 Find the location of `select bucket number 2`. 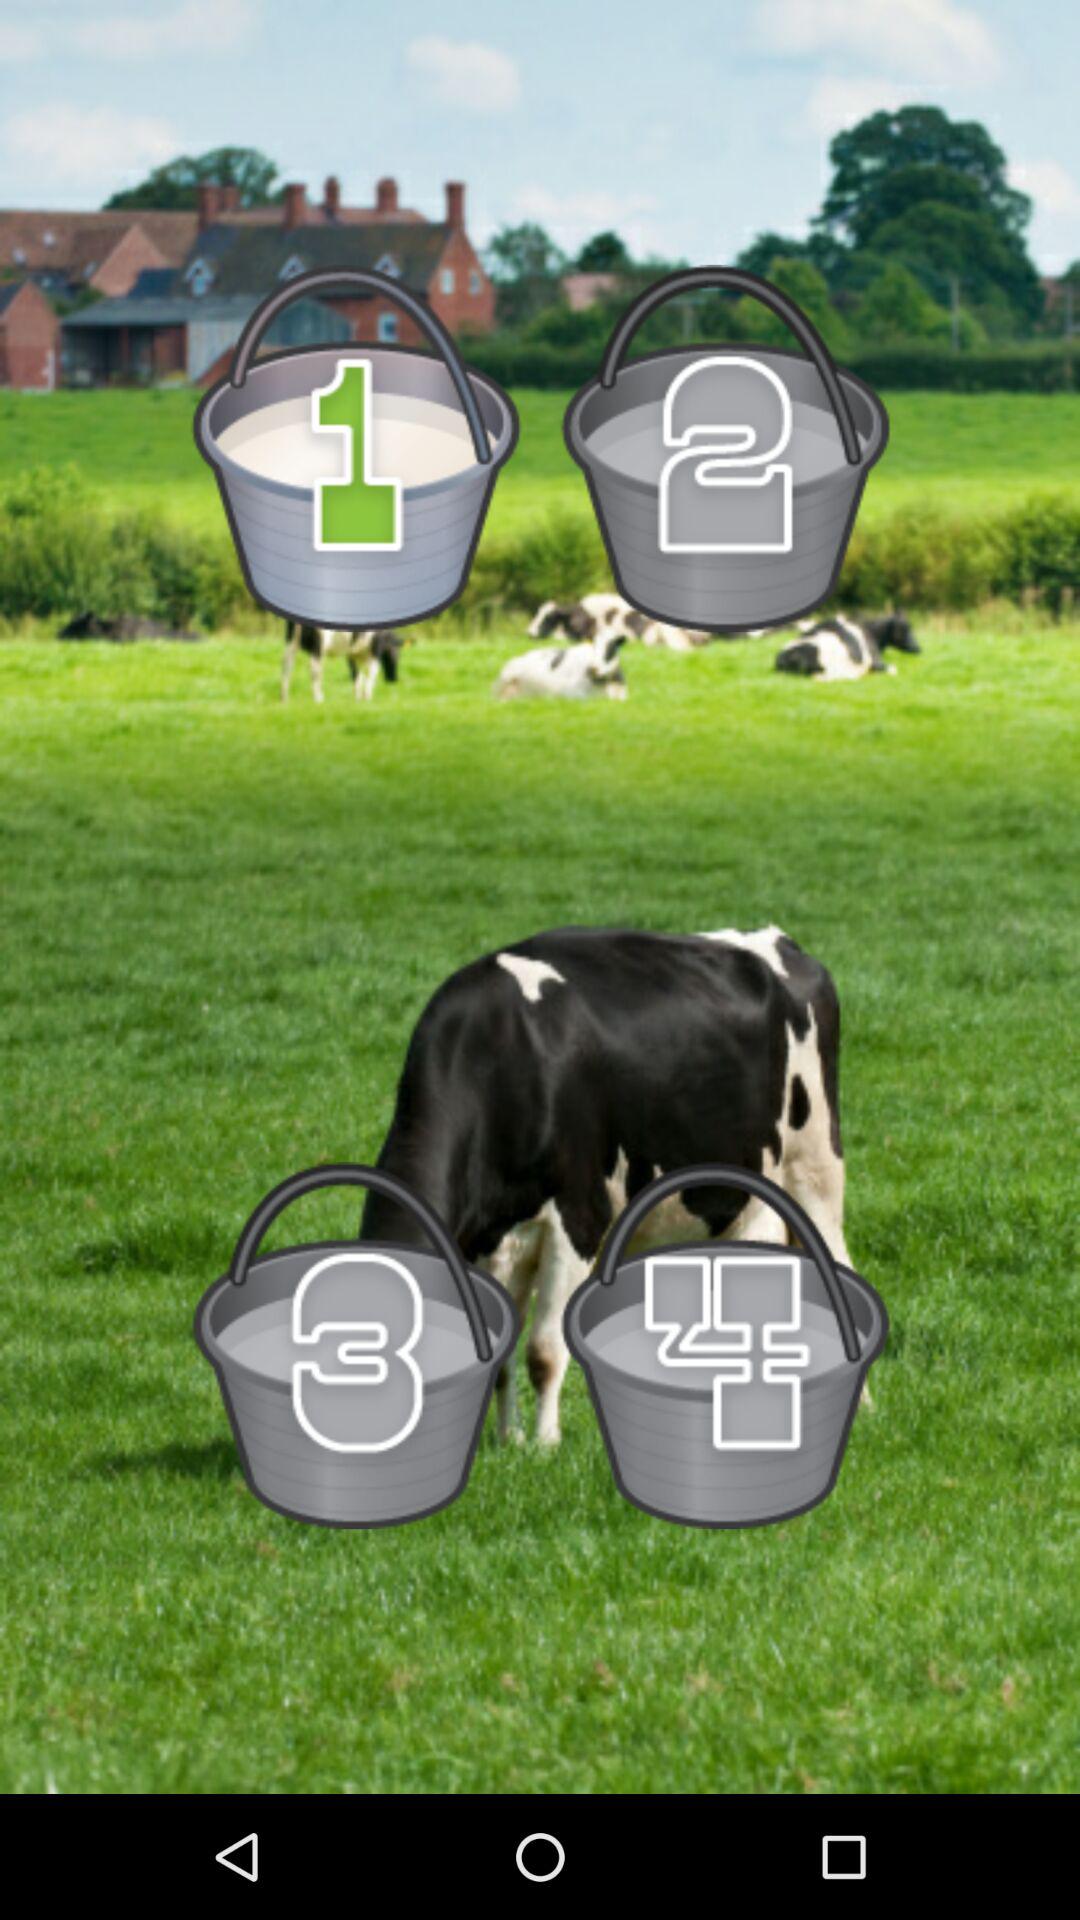

select bucket number 2 is located at coordinates (724, 448).